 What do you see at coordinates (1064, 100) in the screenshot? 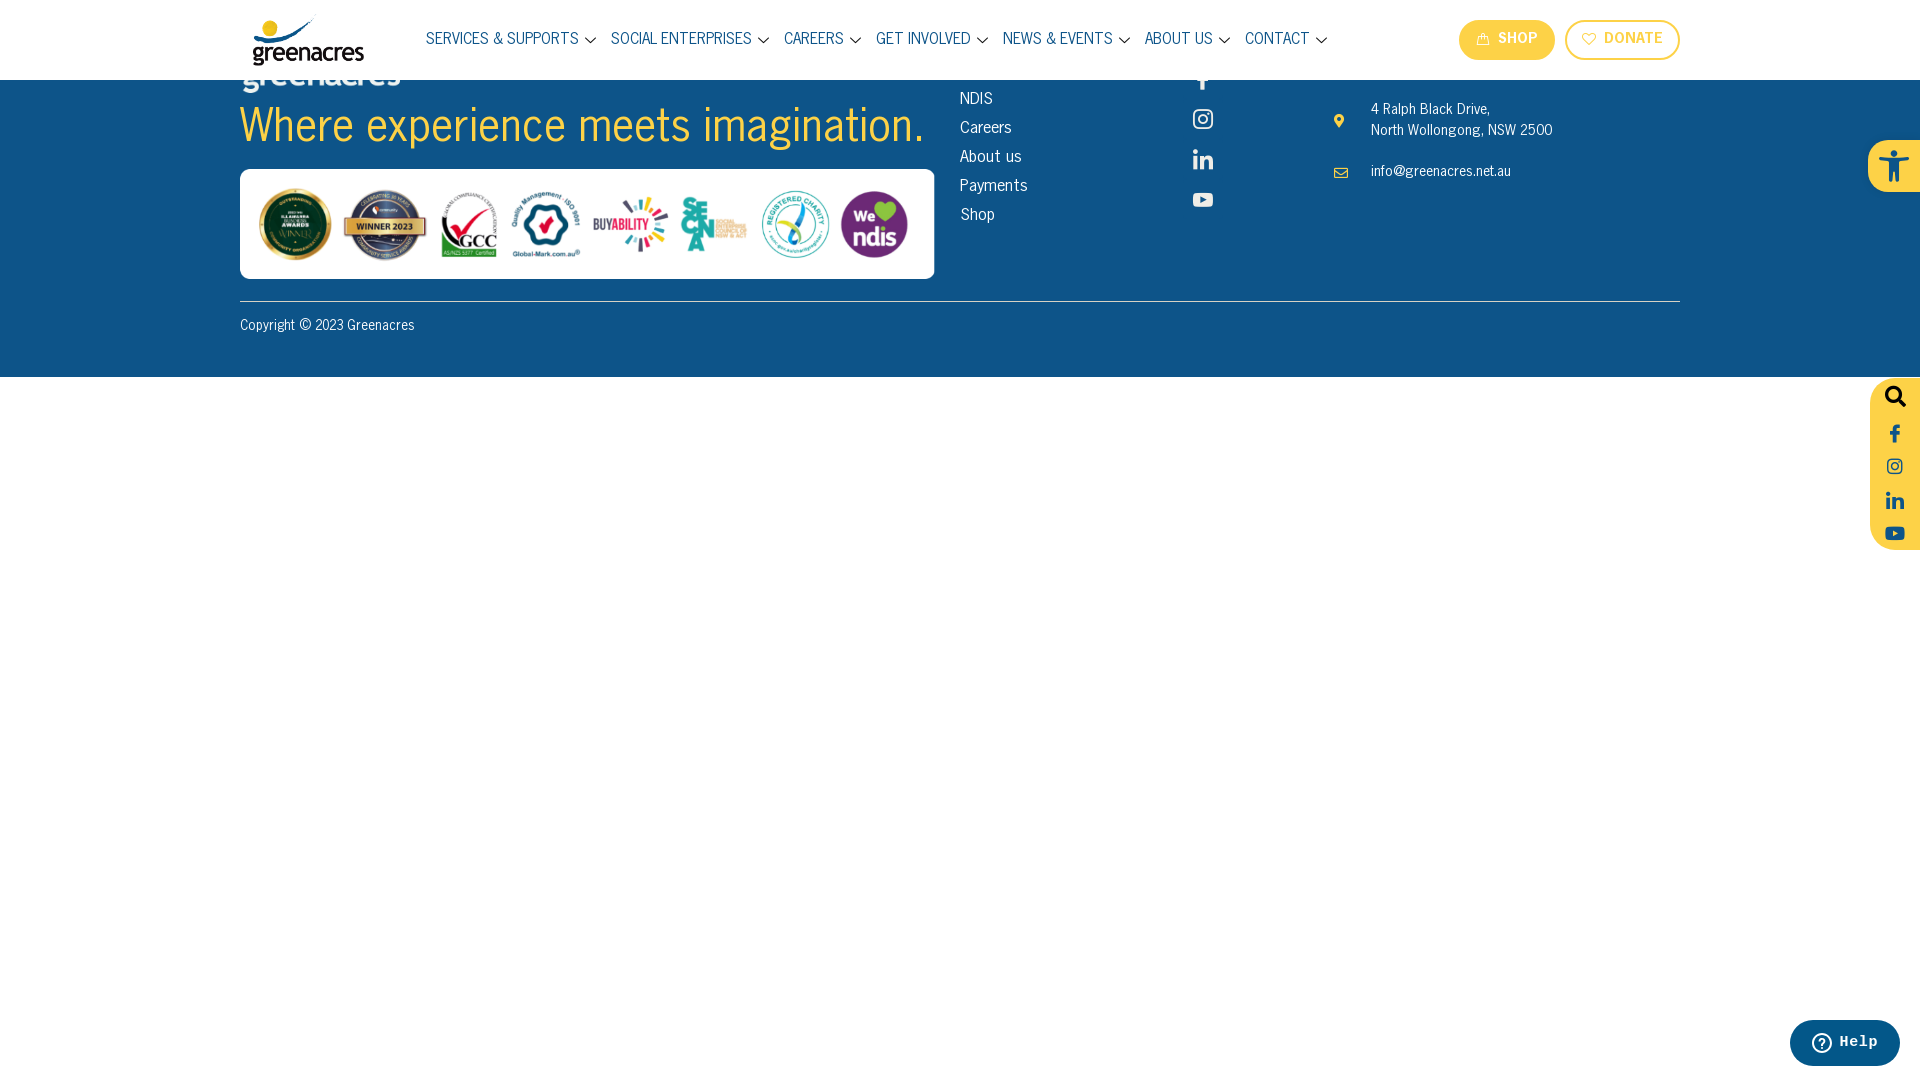
I see `NDIS` at bounding box center [1064, 100].